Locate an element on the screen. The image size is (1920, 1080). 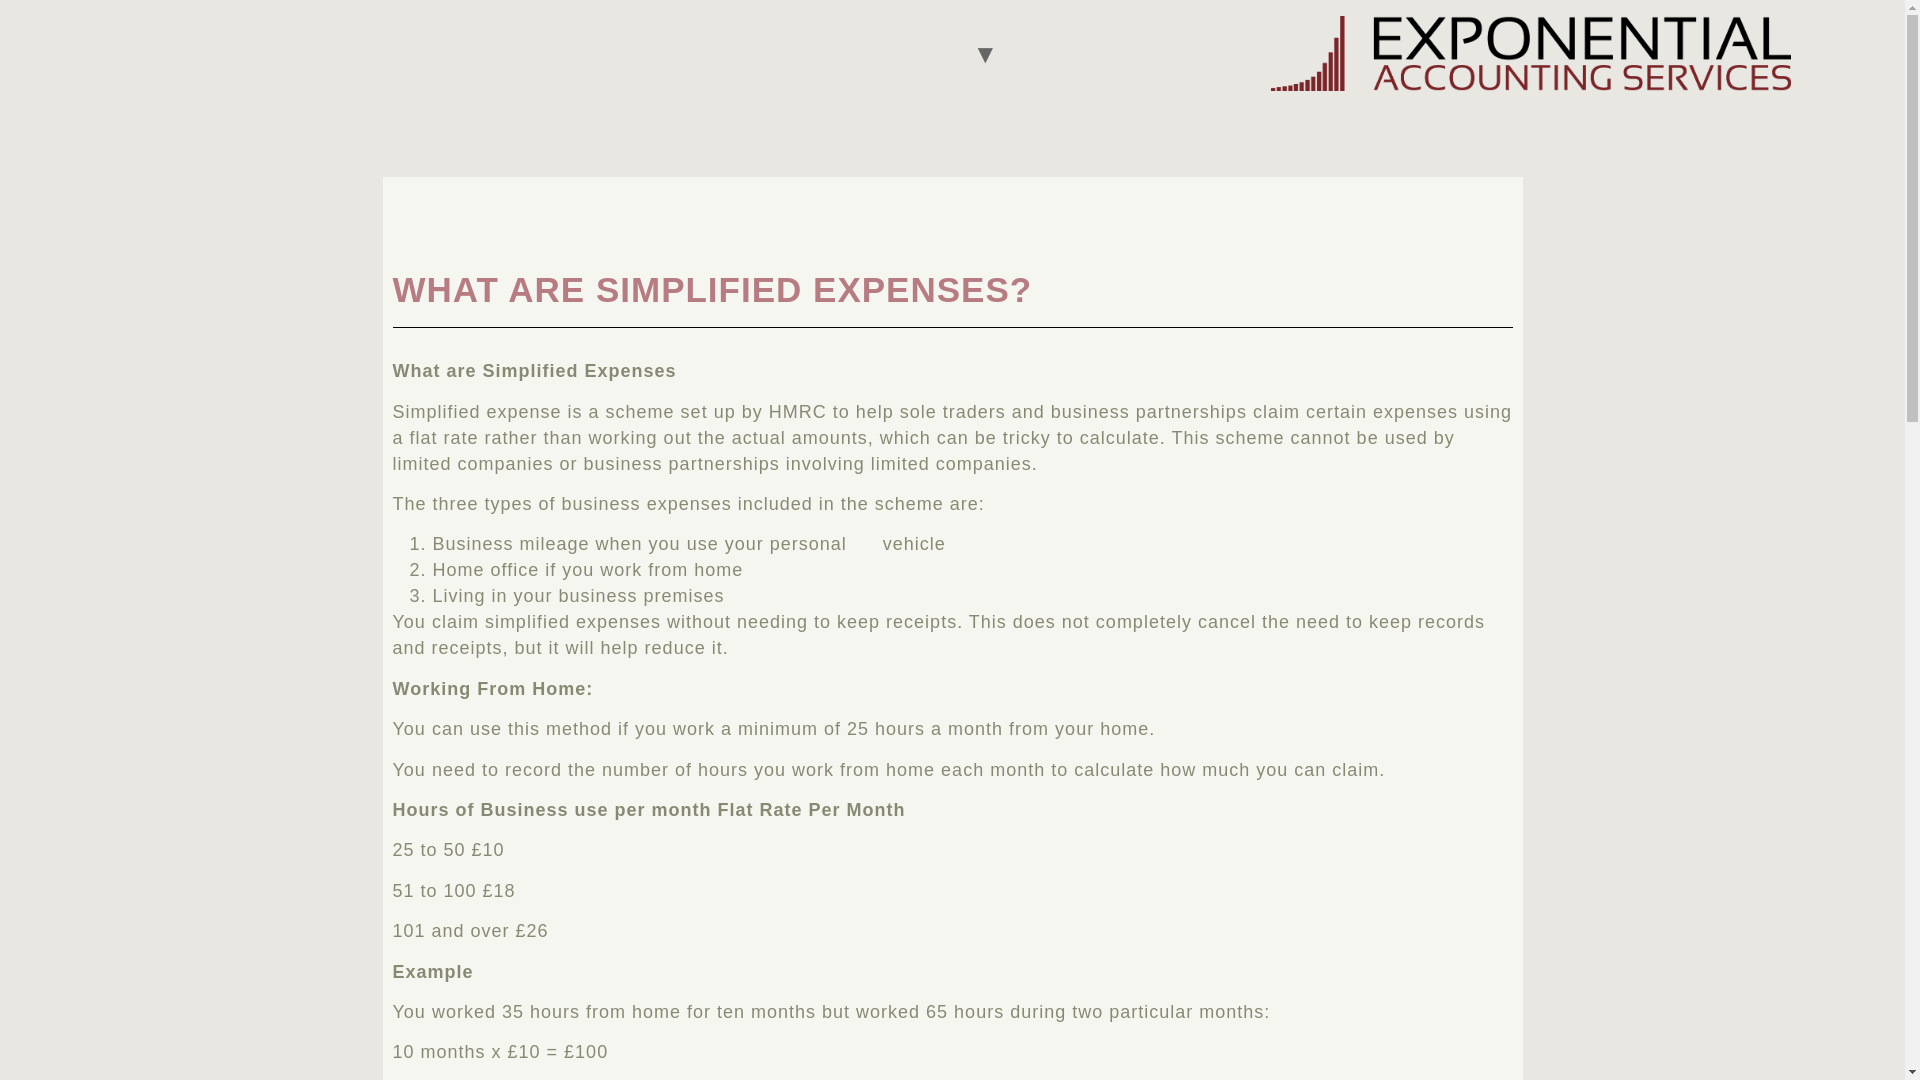
BLOGS is located at coordinates (827, 54).